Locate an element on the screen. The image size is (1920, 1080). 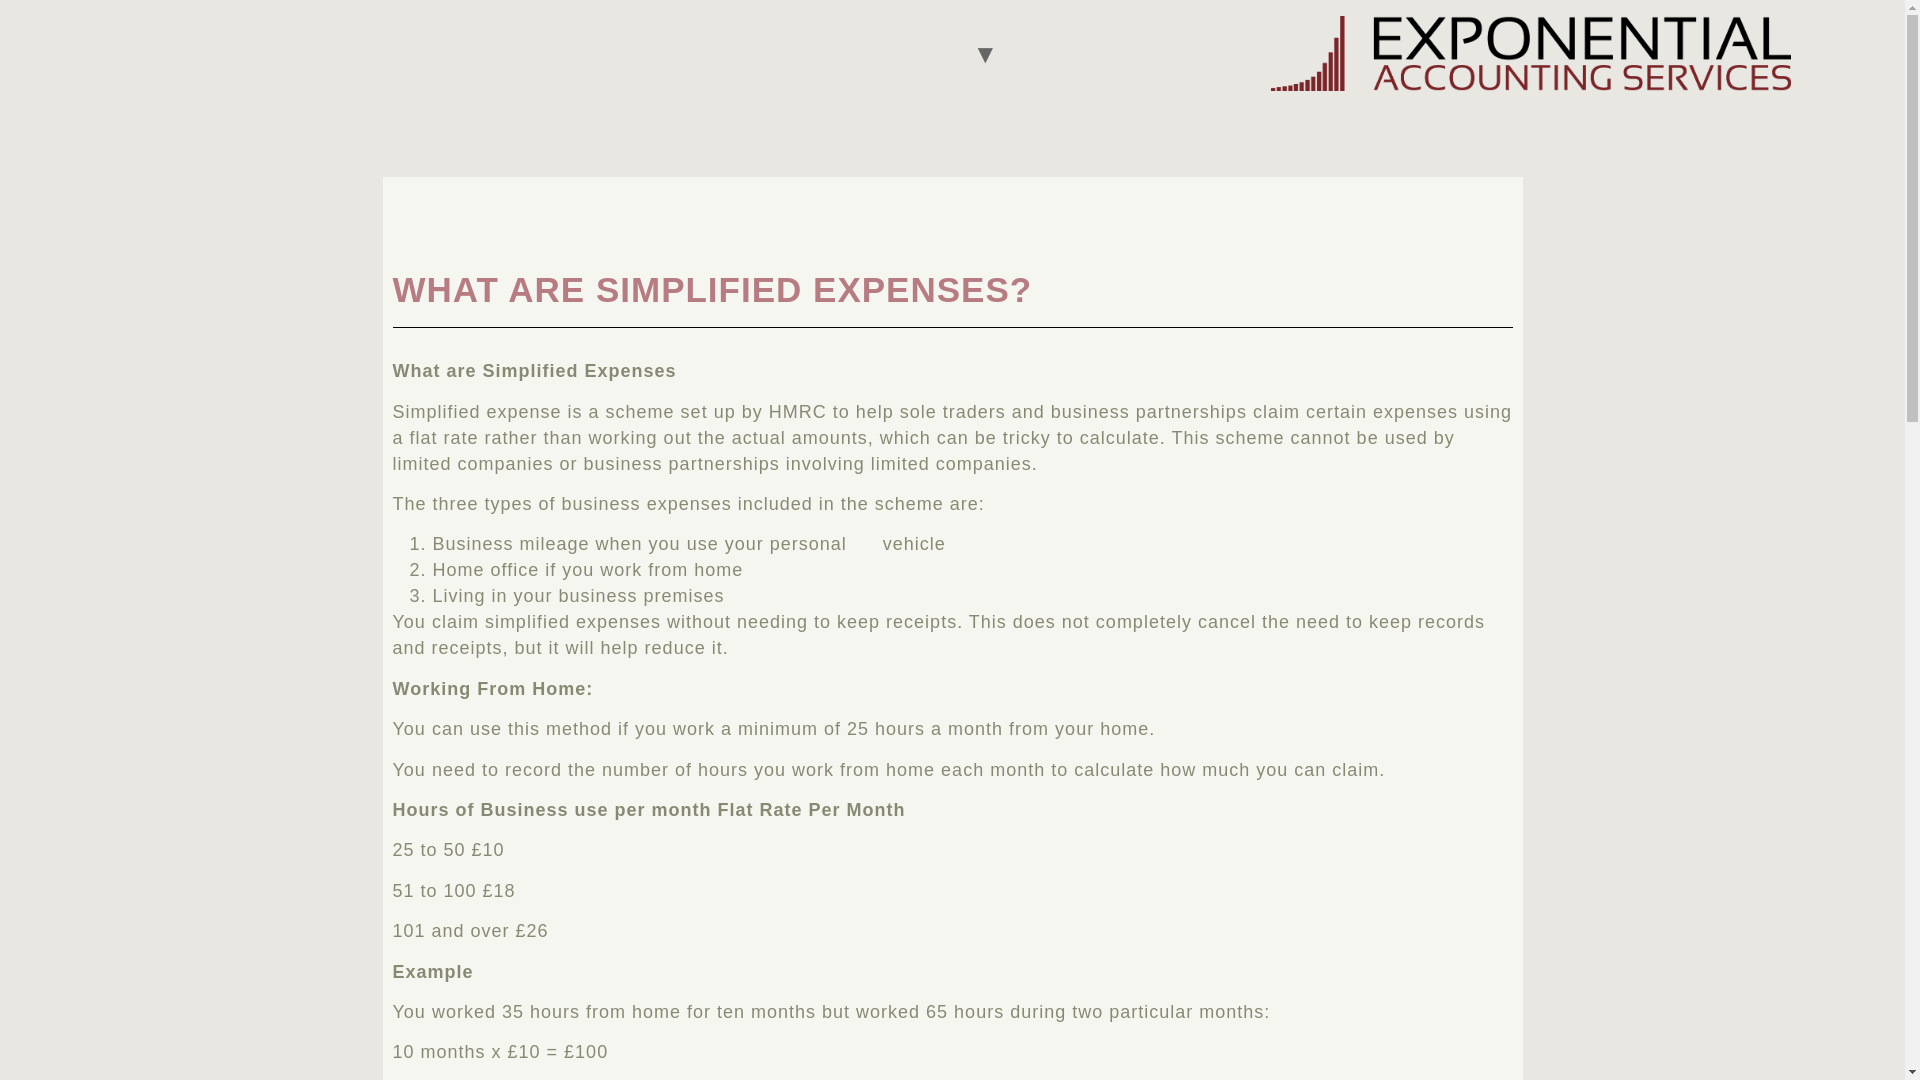
BLOGS is located at coordinates (827, 54).